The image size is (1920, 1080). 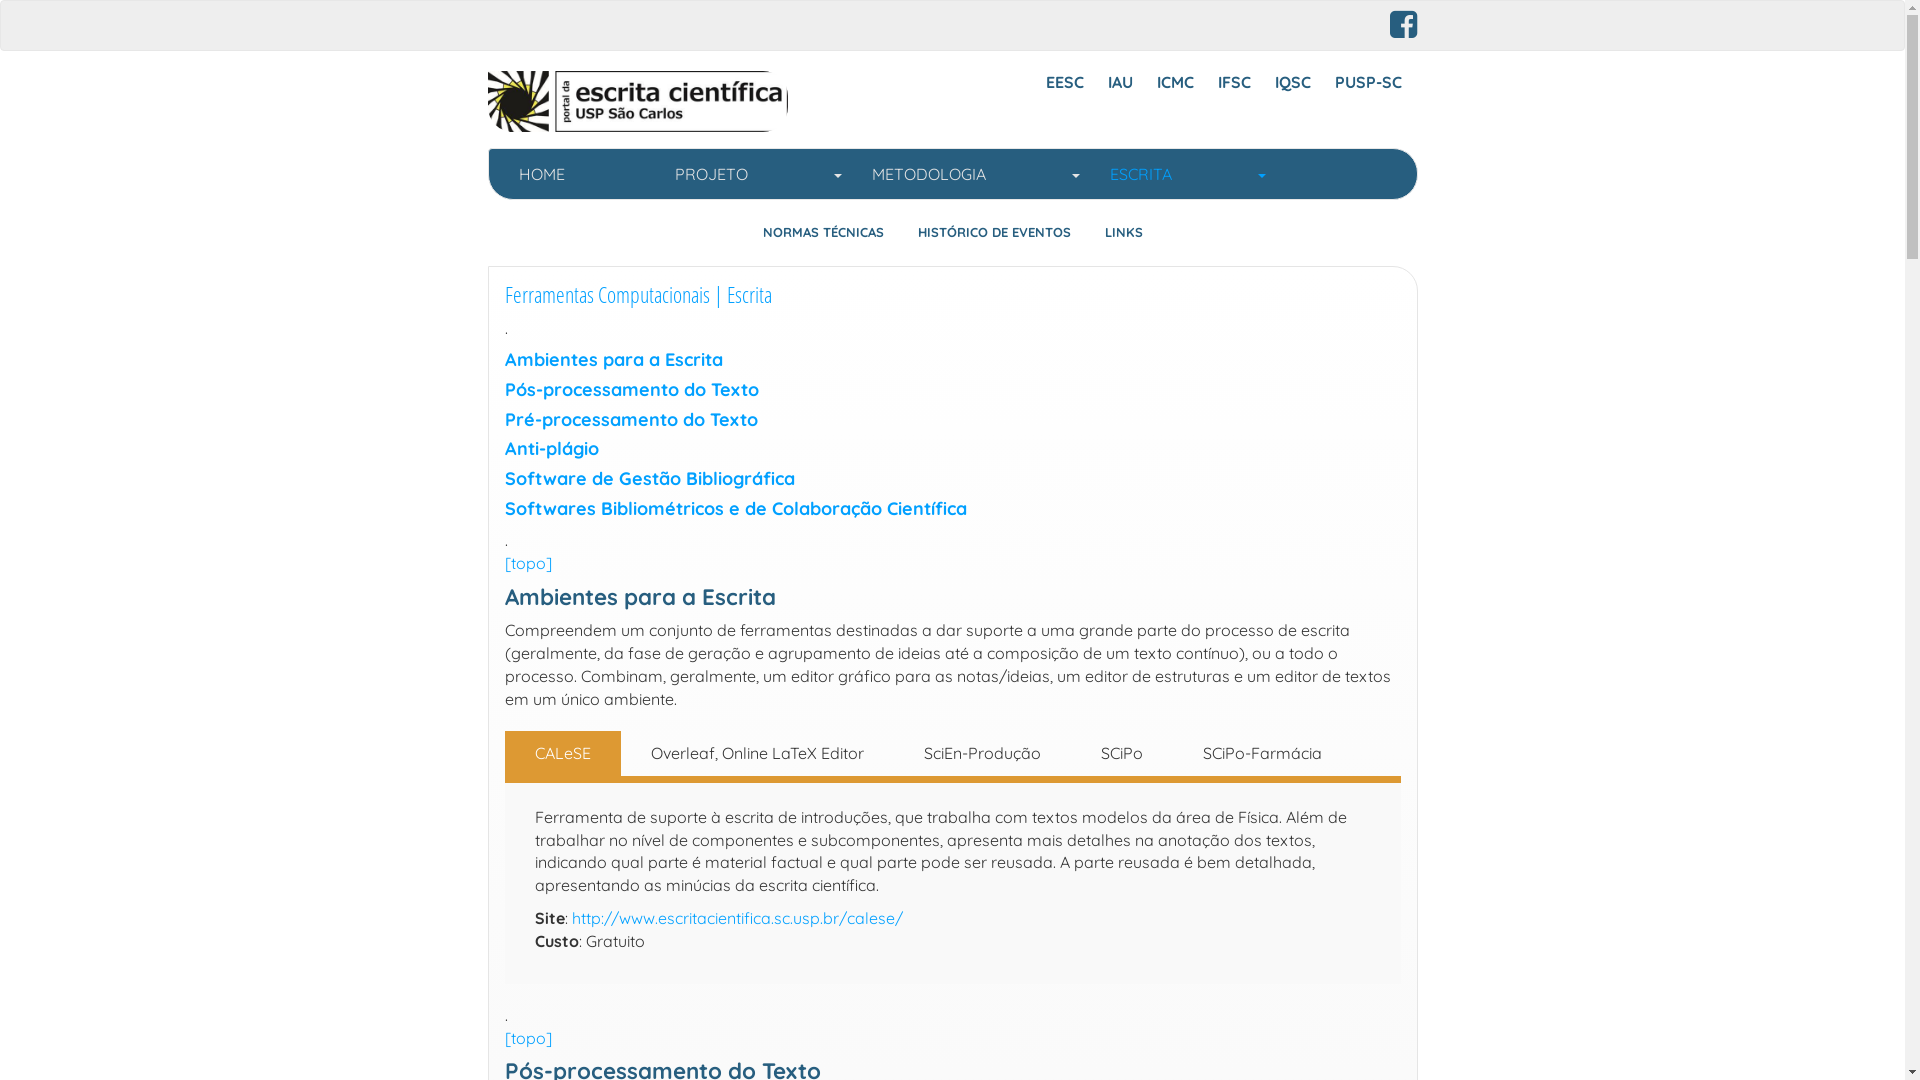 I want to click on http://www.escritacientifica.sc.usp.br/calese/, so click(x=738, y=918).